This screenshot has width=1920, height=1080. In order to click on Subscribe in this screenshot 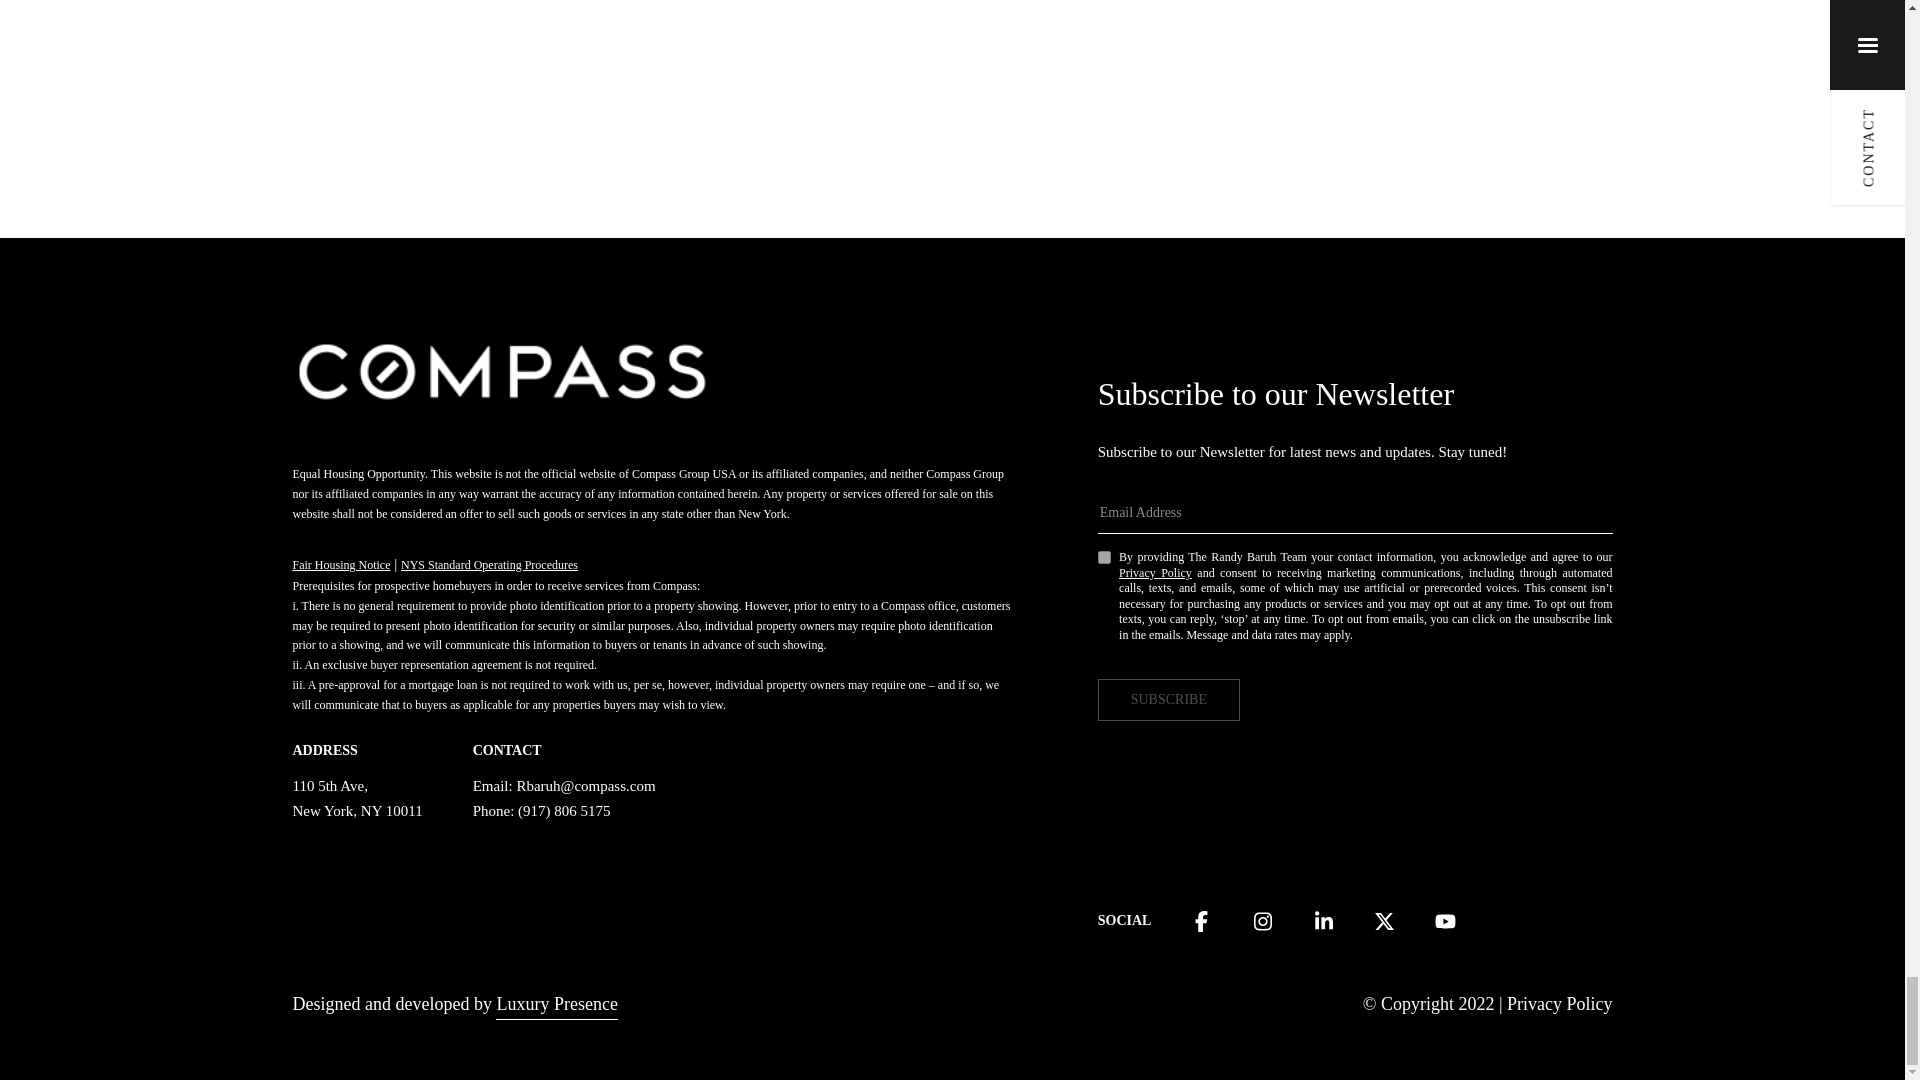, I will do `click(1169, 700)`.